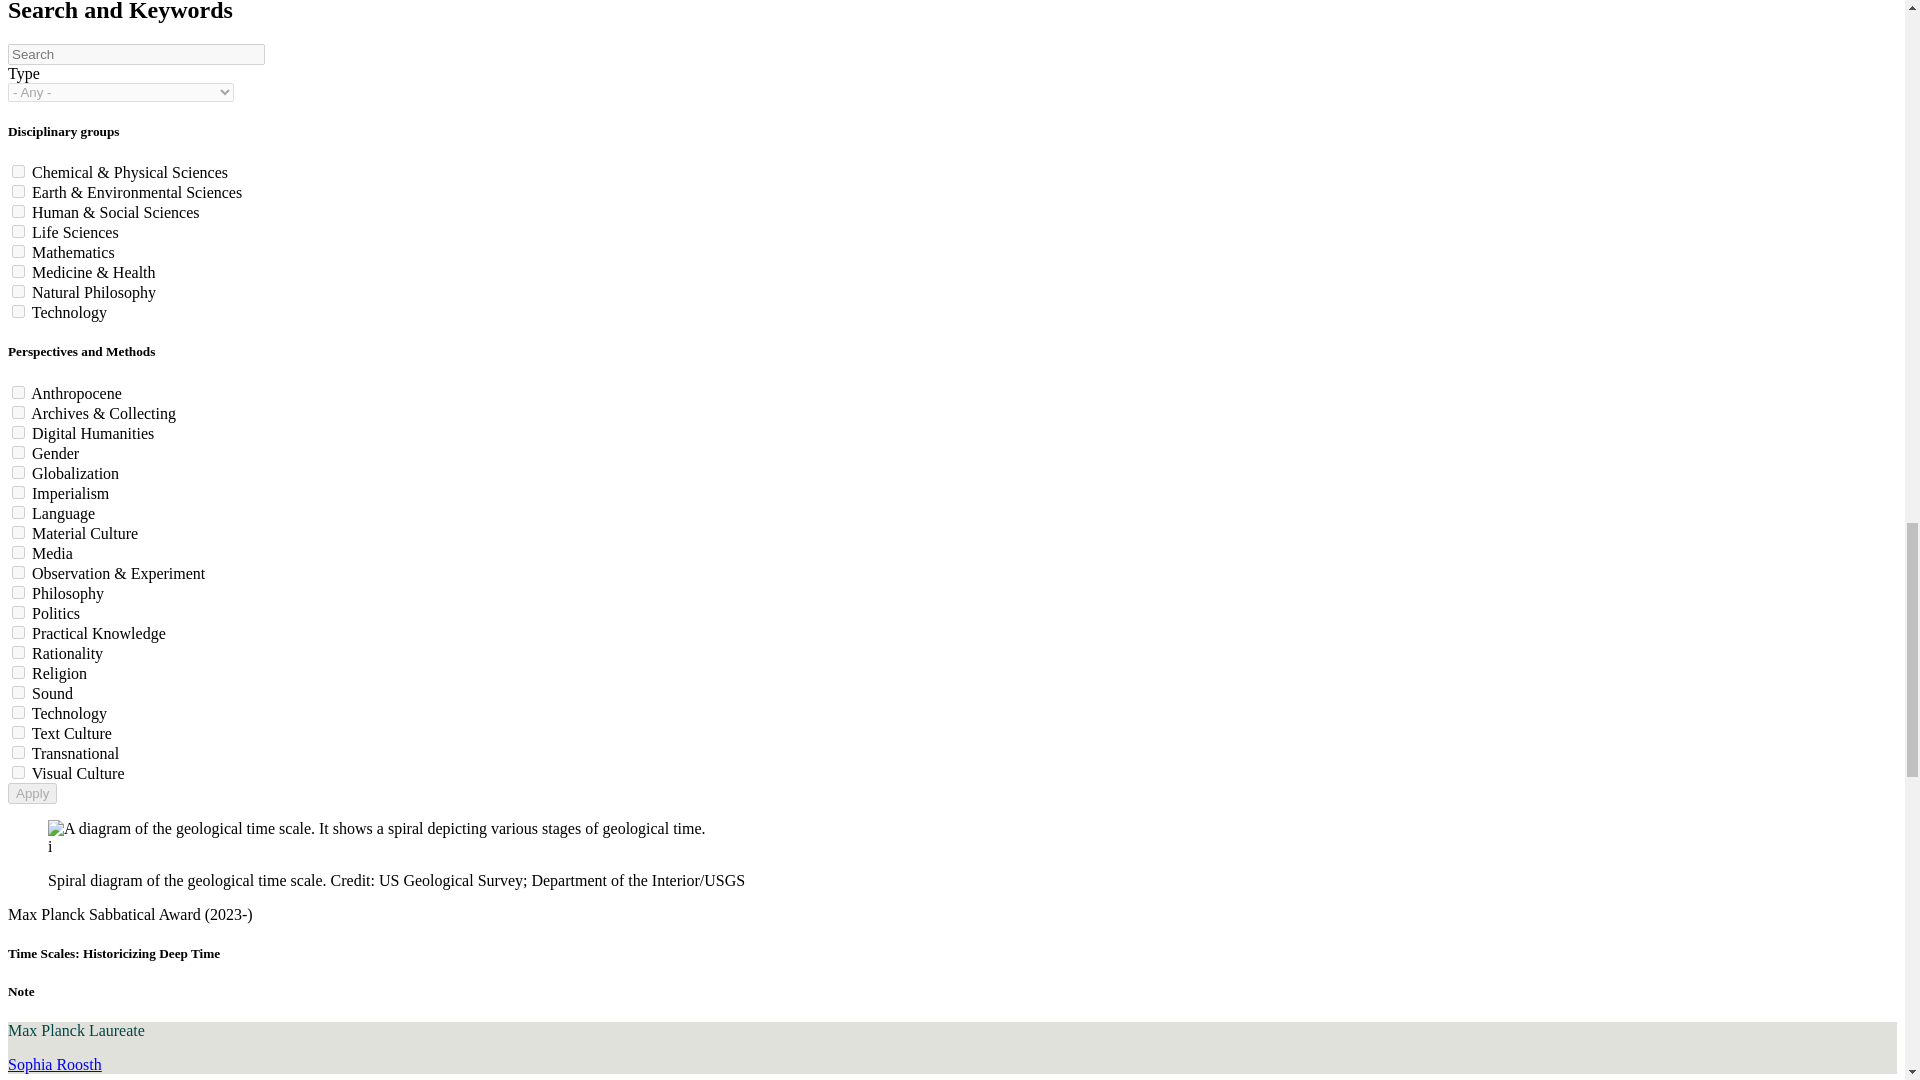 The height and width of the screenshot is (1080, 1920). What do you see at coordinates (18, 432) in the screenshot?
I see `12` at bounding box center [18, 432].